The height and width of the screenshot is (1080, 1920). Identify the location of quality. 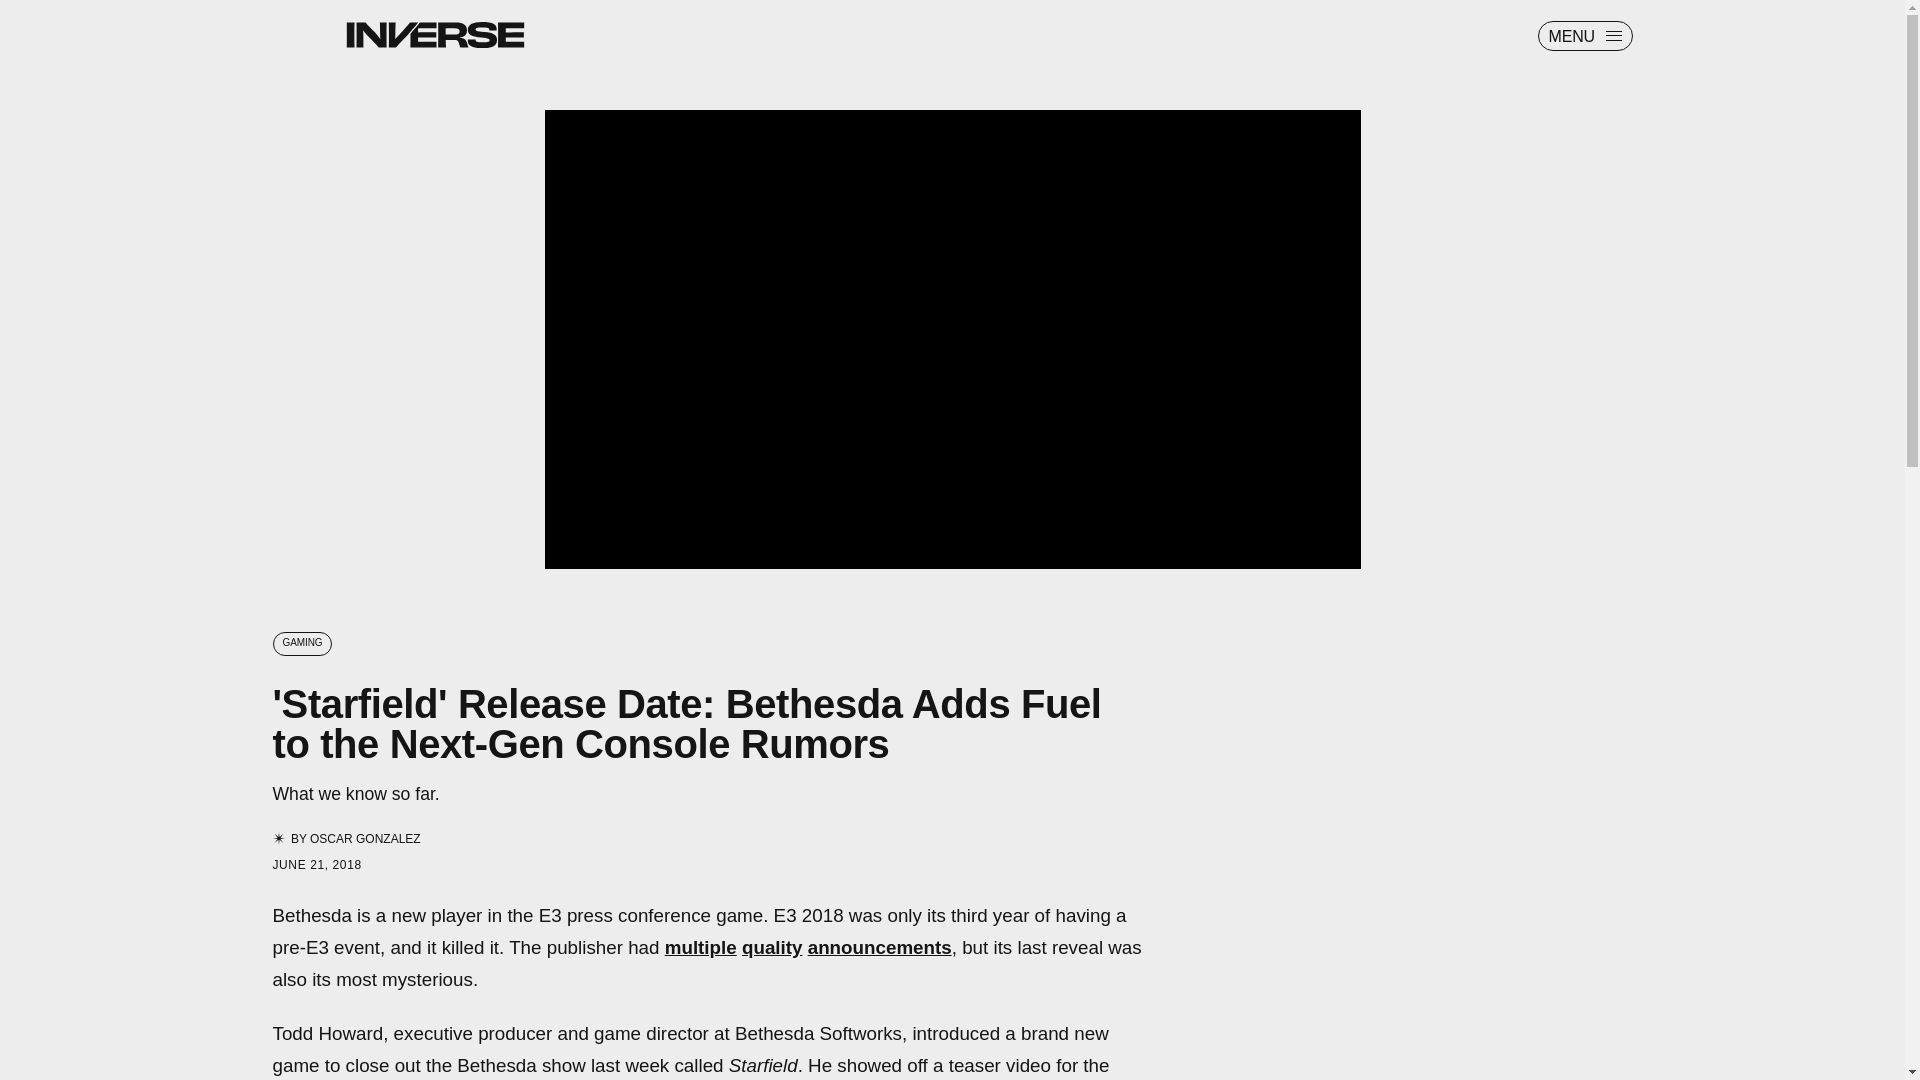
(772, 947).